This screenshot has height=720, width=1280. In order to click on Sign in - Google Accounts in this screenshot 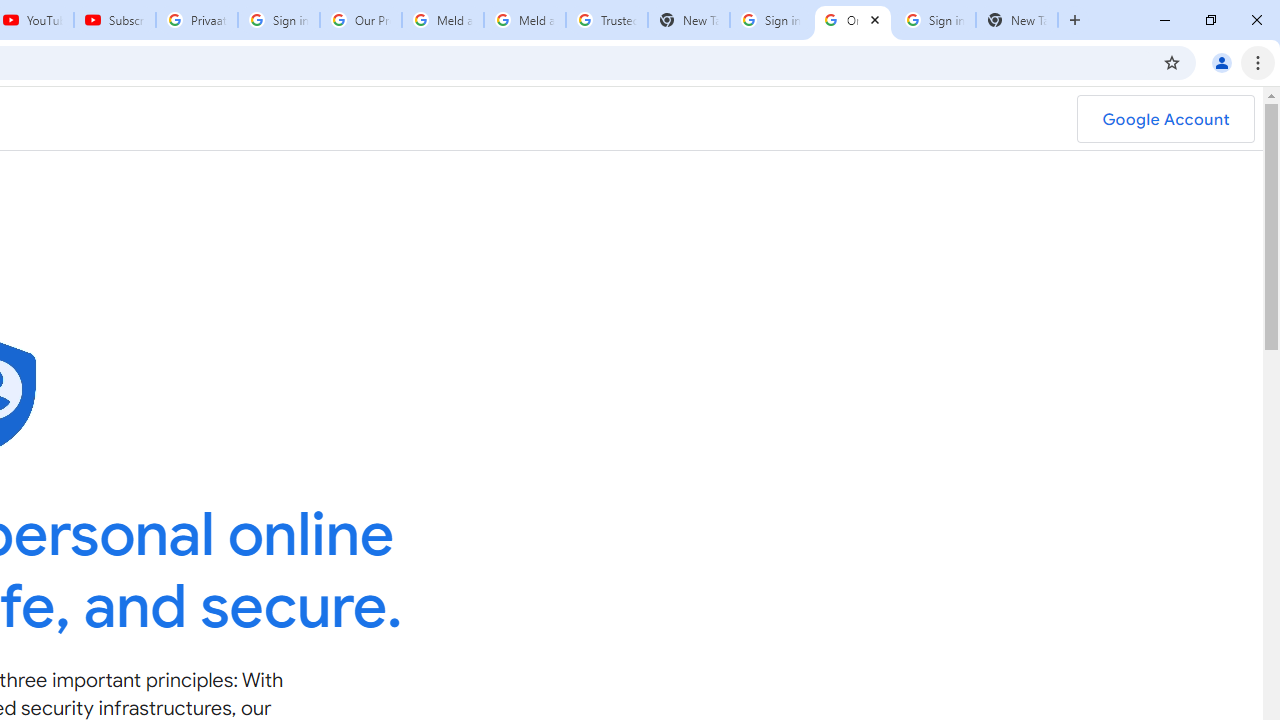, I will do `click(934, 20)`.